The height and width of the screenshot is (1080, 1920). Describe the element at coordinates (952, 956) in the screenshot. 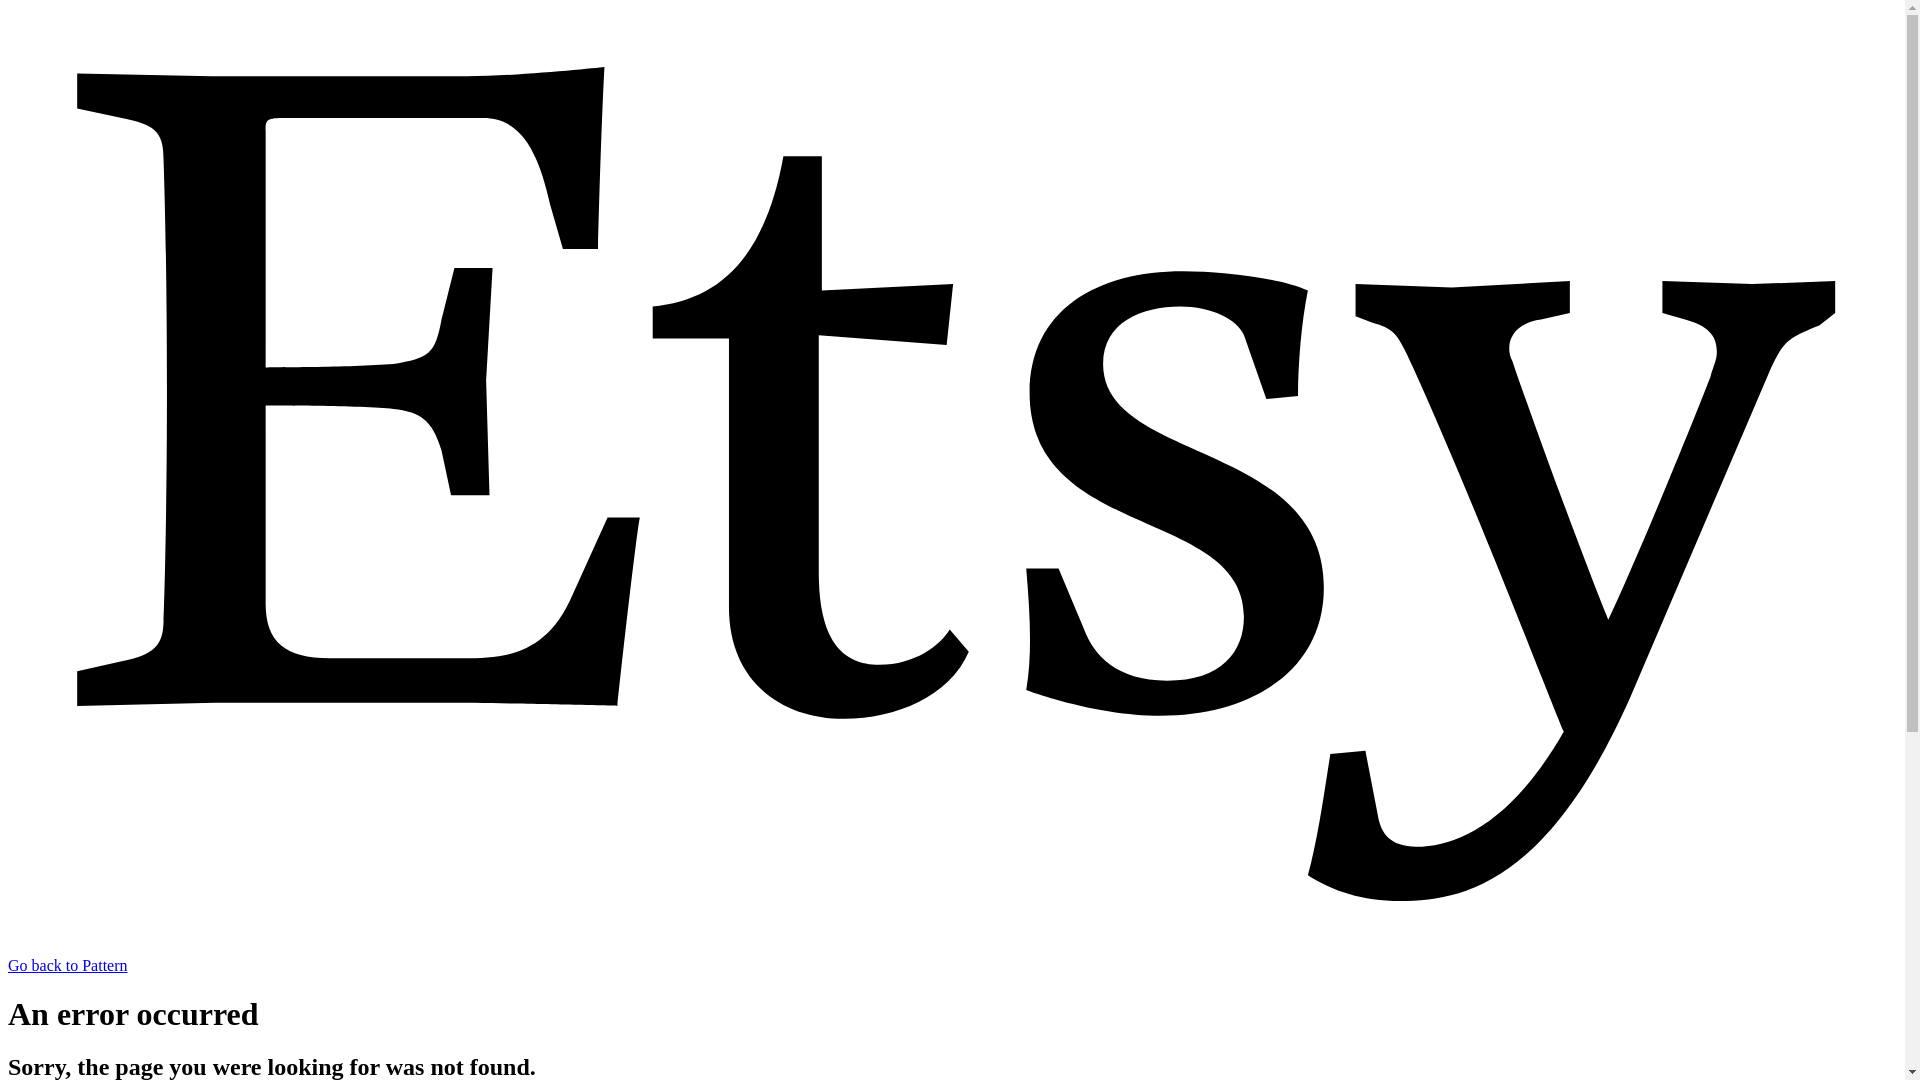

I see `Go back to Pattern` at that location.